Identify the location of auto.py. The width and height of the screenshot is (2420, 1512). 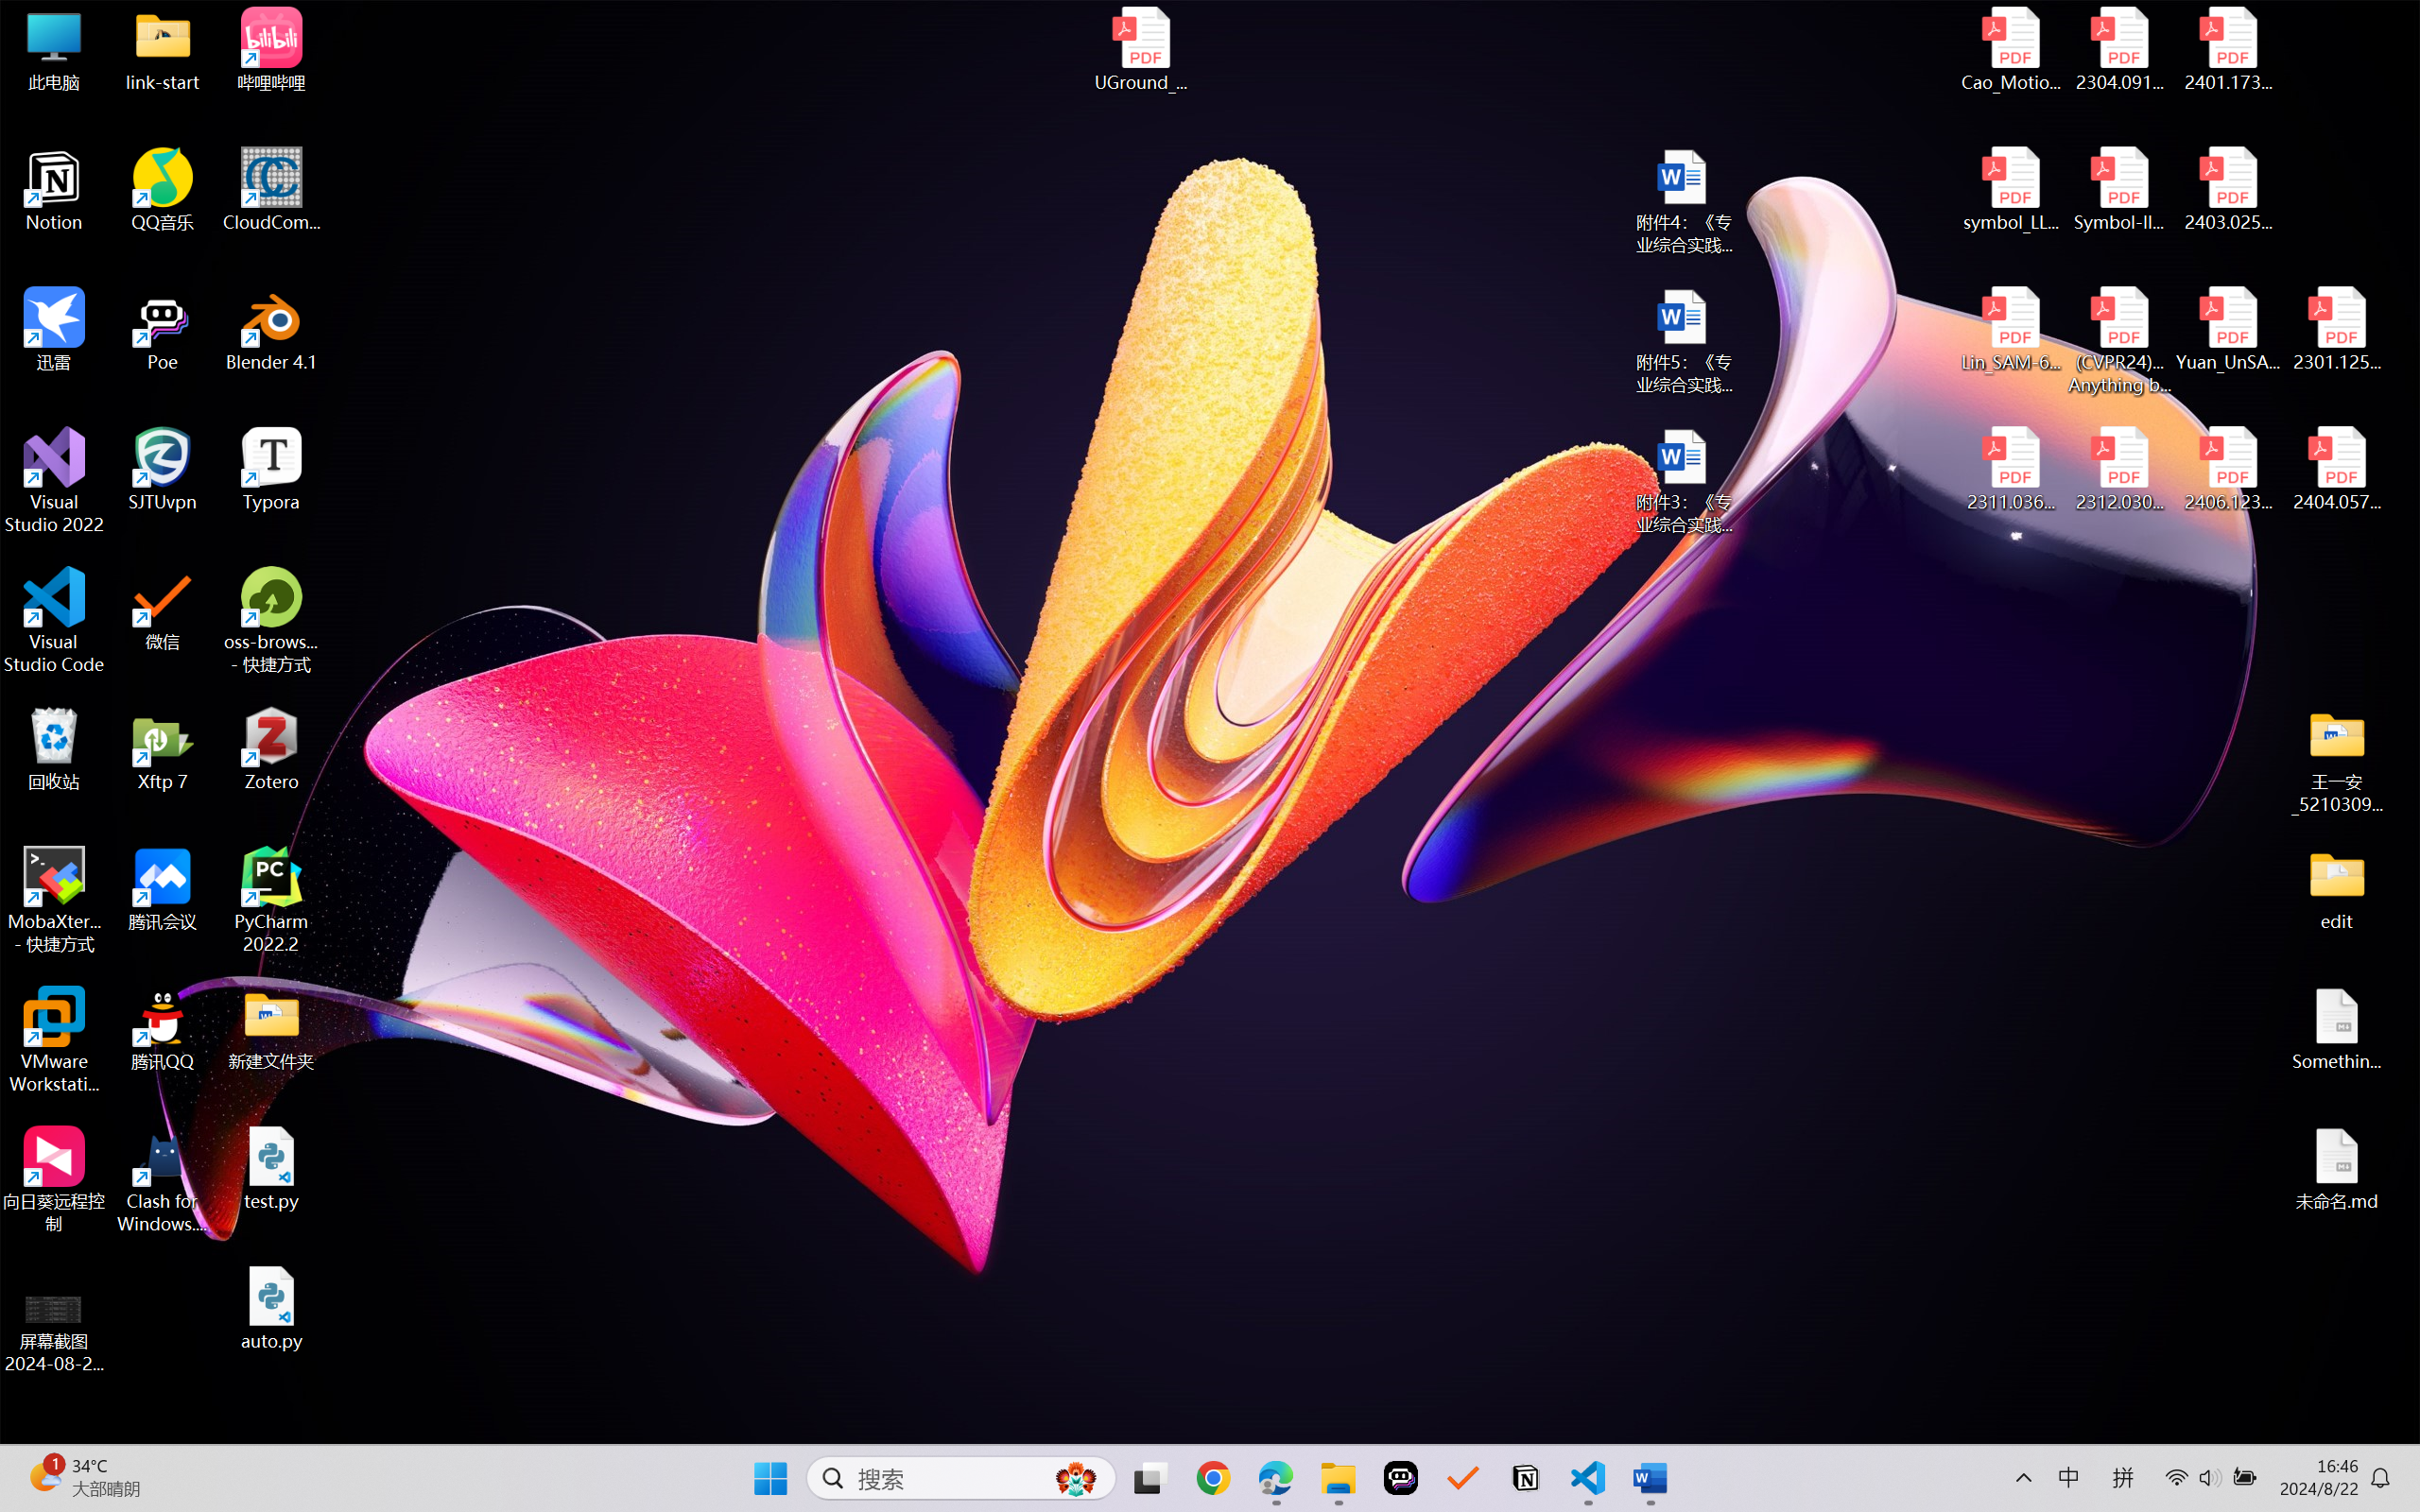
(272, 1309).